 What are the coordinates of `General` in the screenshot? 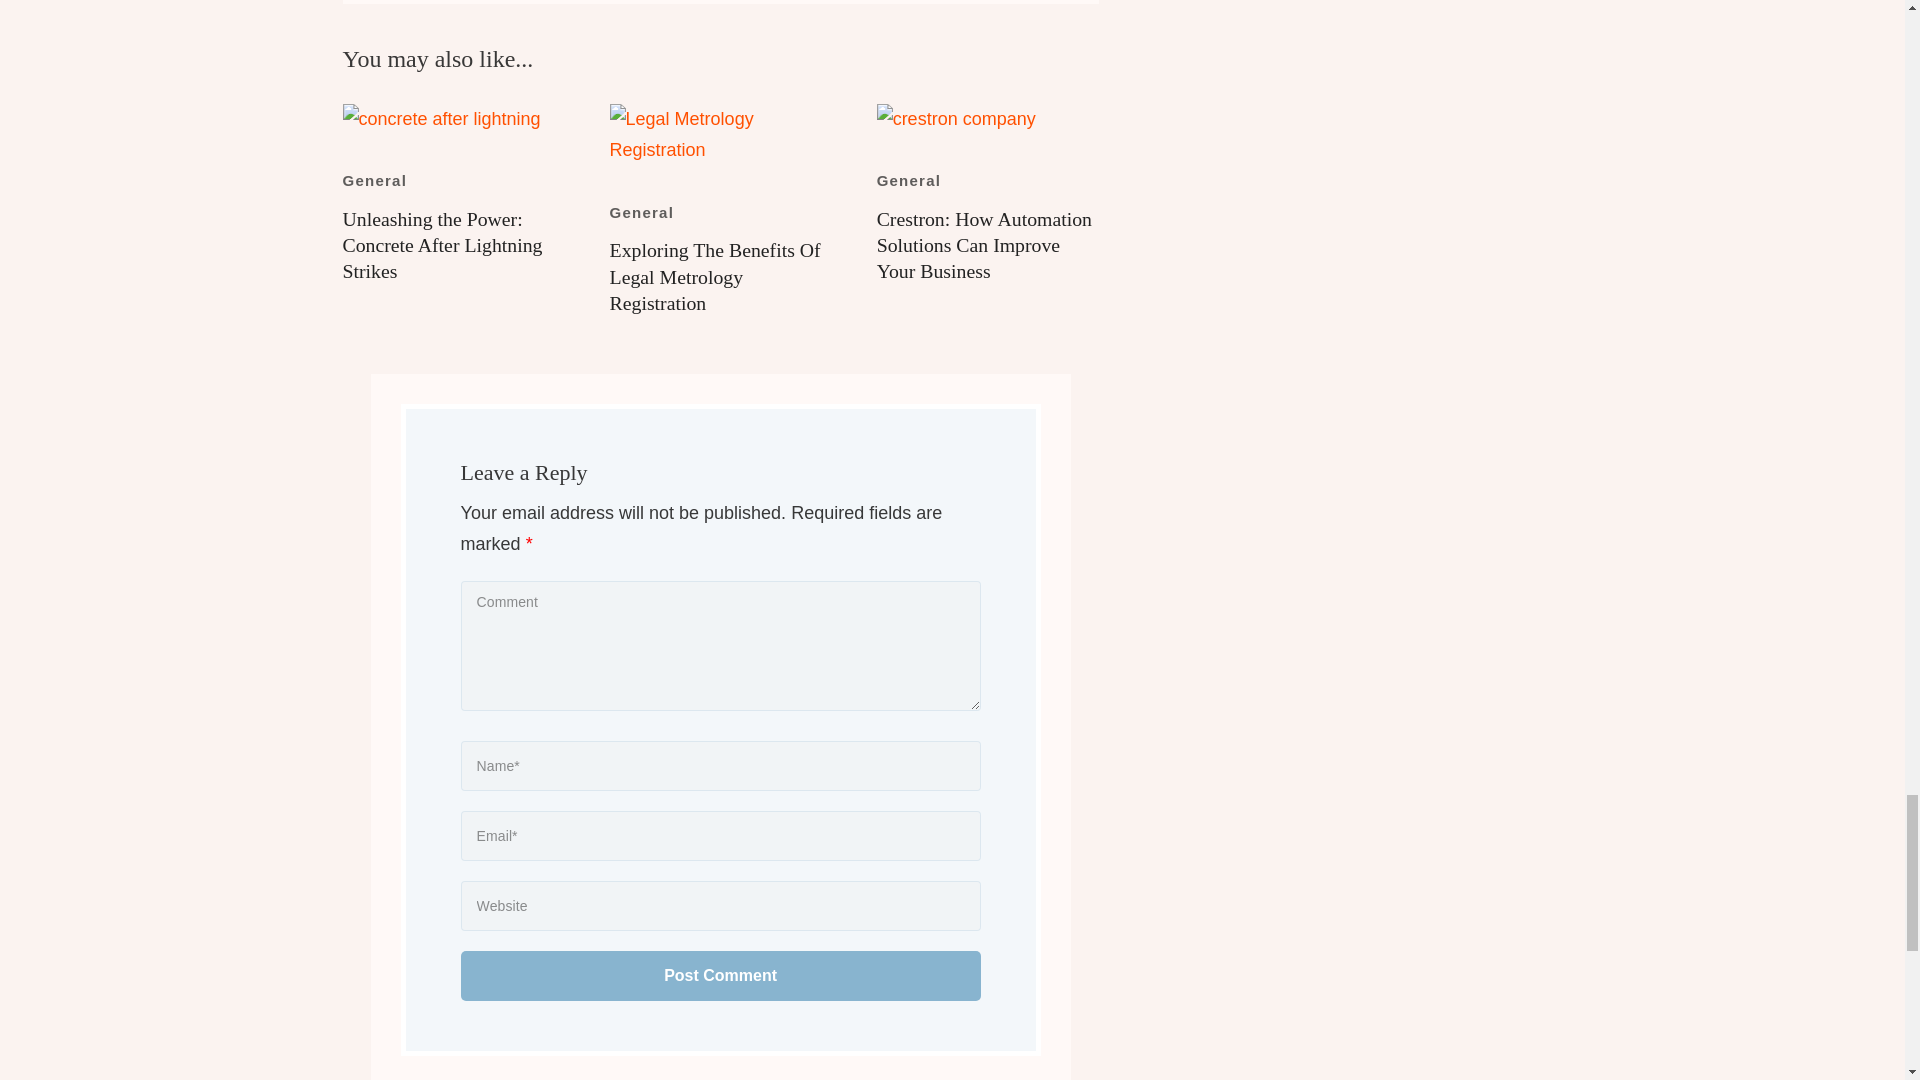 It's located at (910, 180).